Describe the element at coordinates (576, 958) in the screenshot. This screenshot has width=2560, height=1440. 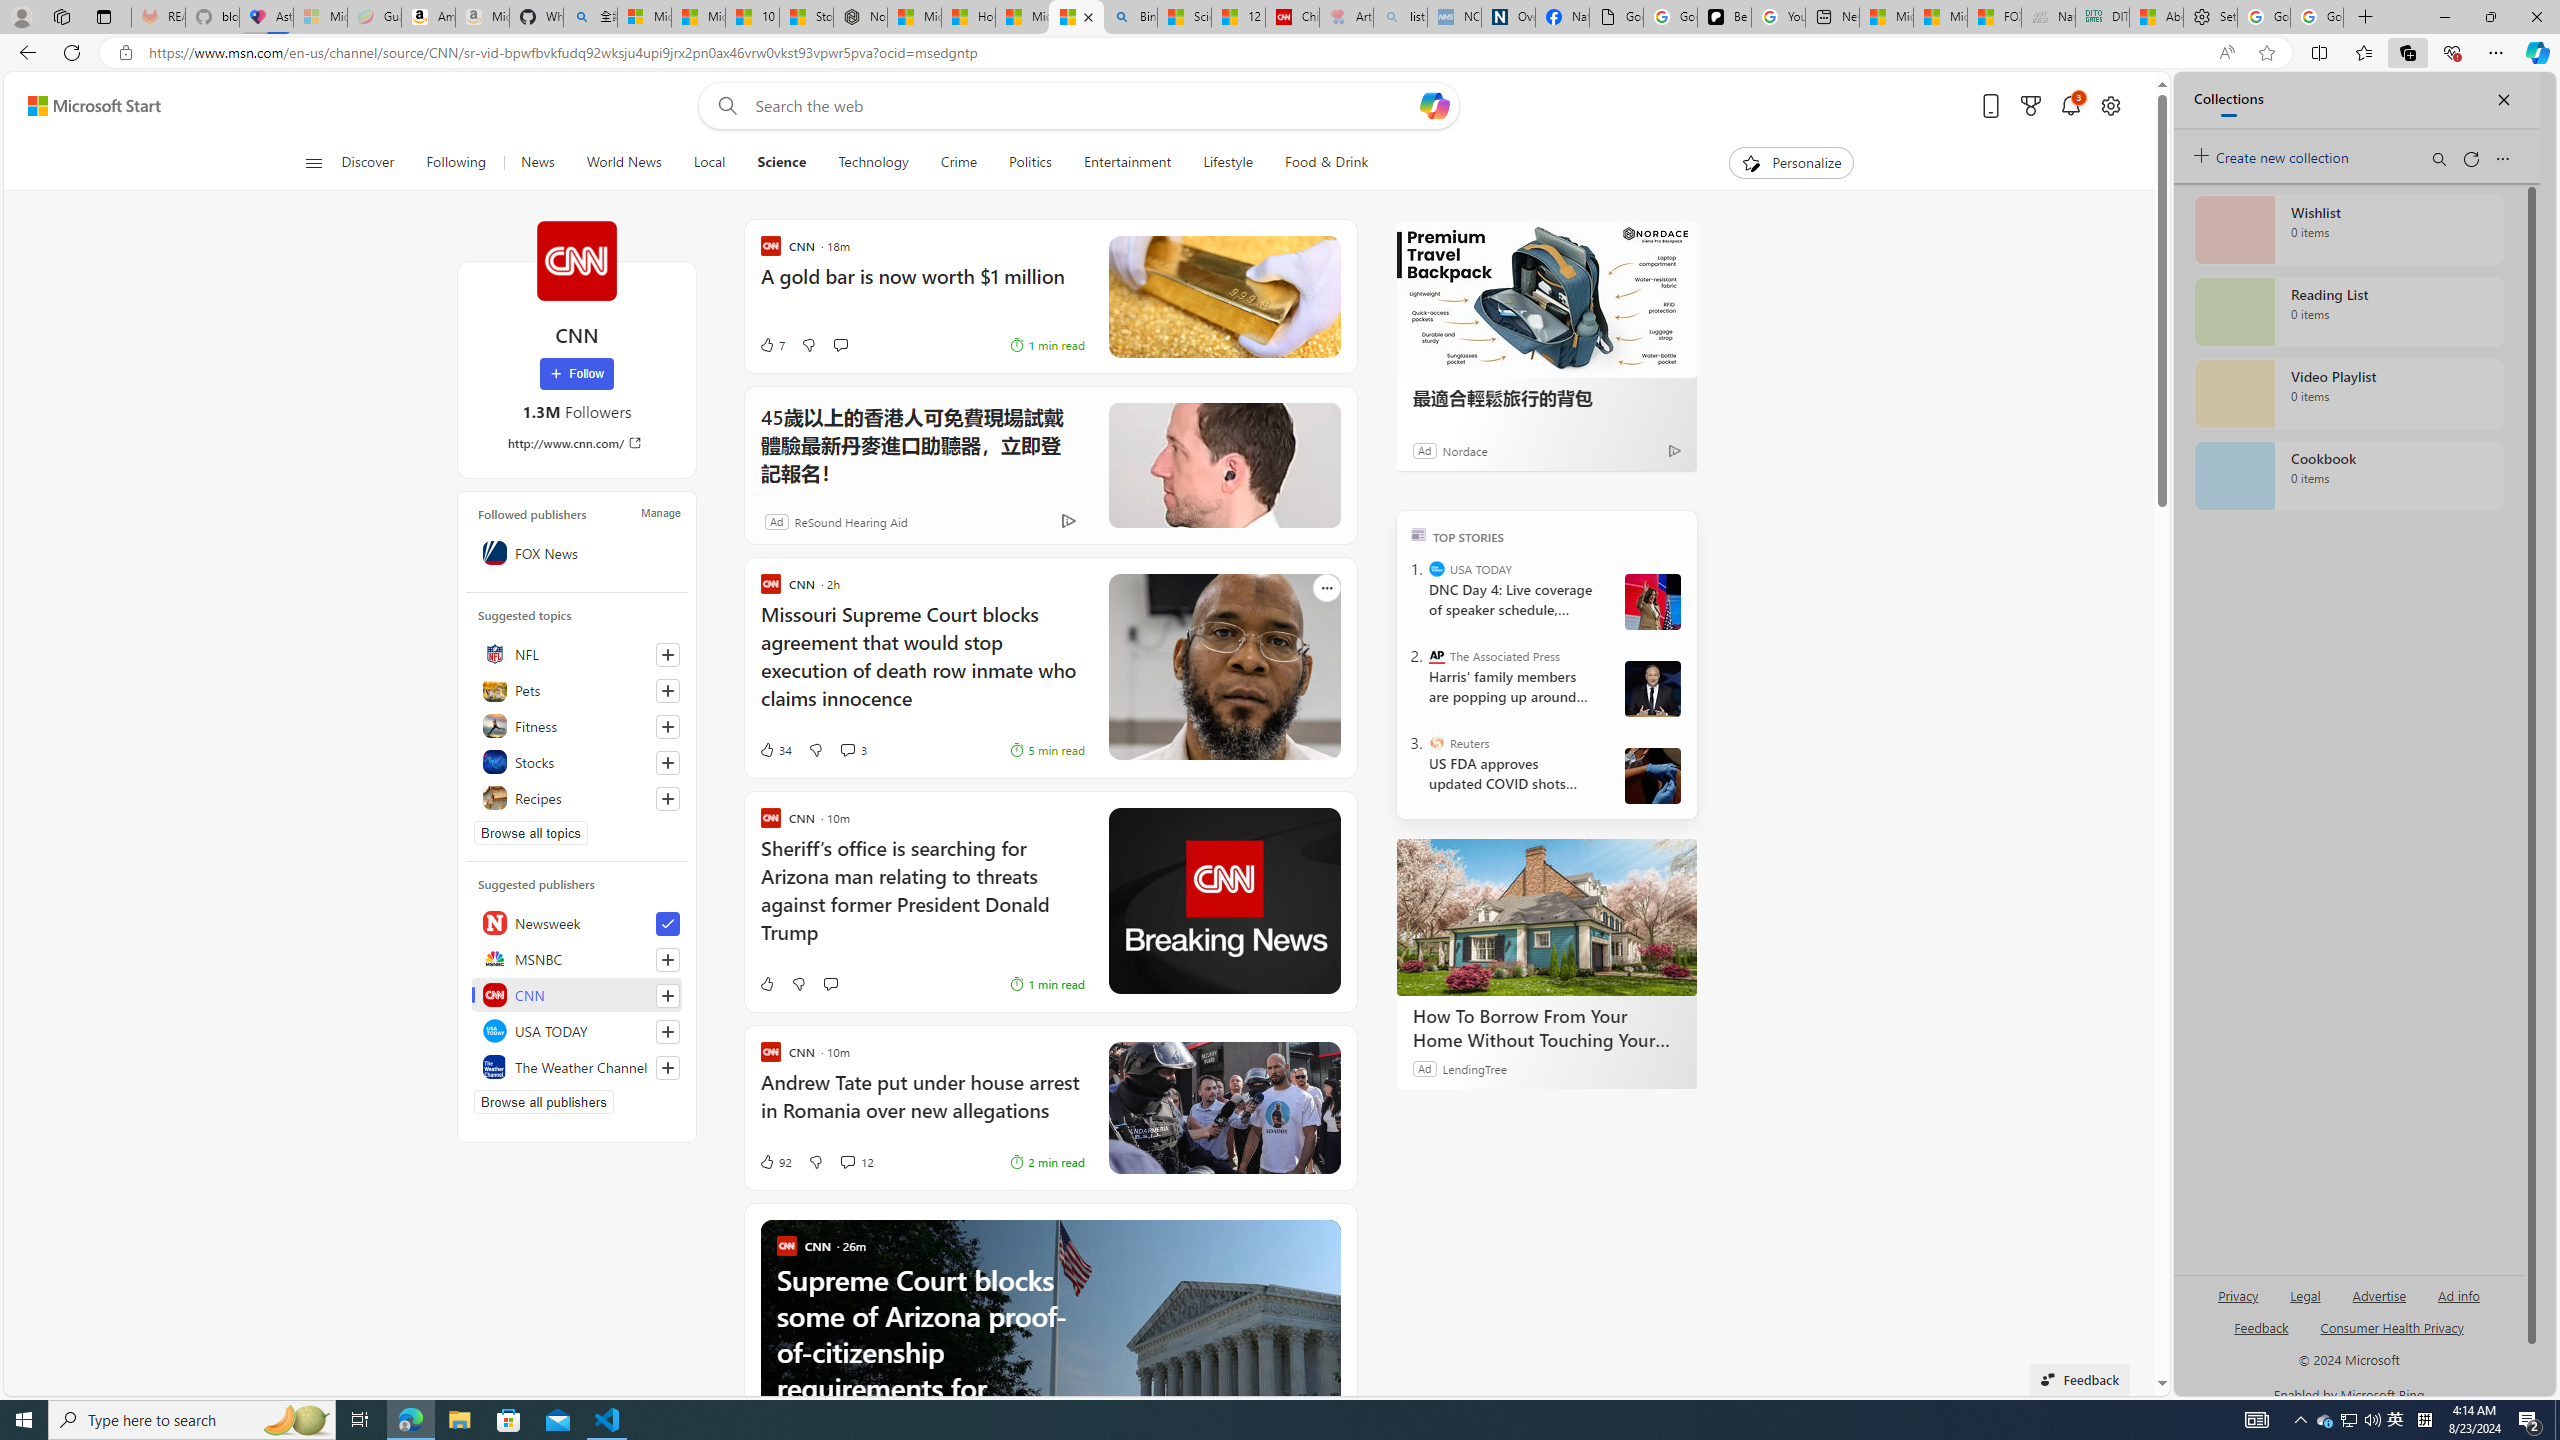
I see `MSNBC` at that location.